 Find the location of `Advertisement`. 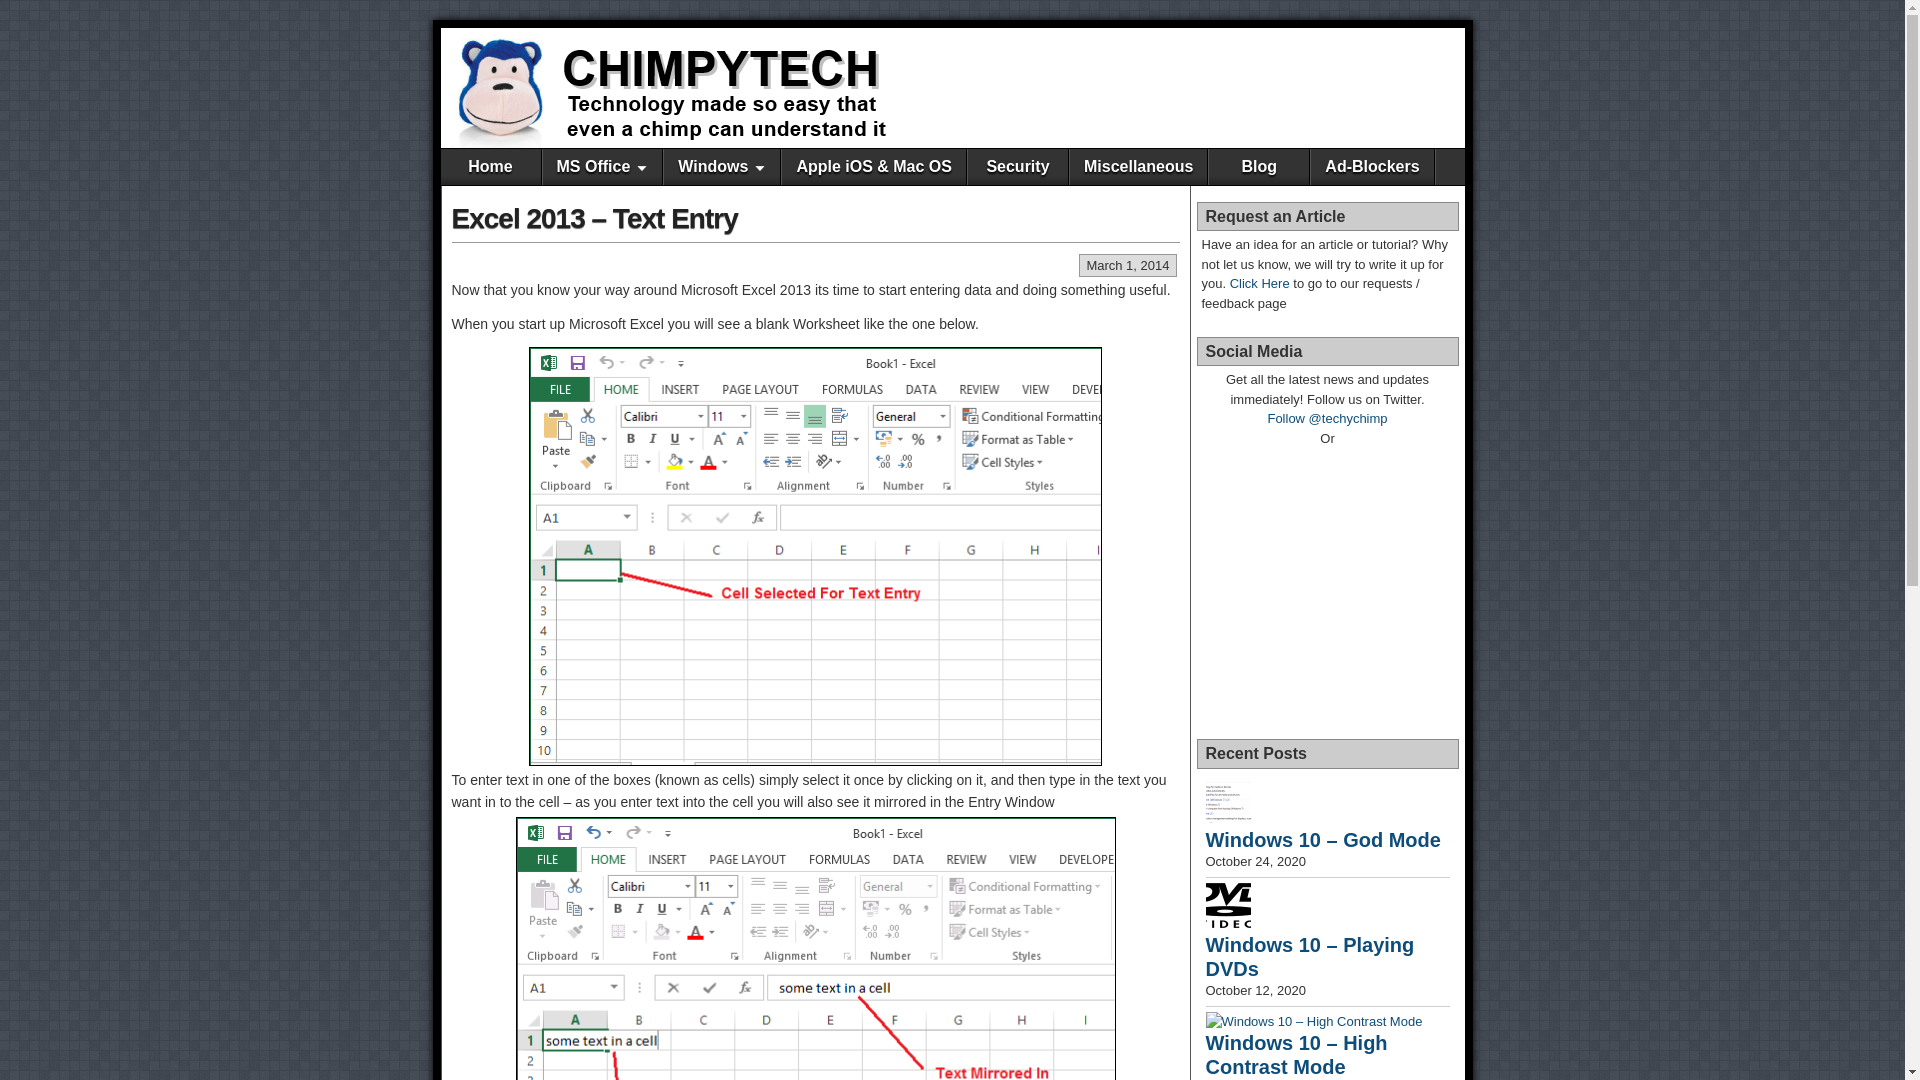

Advertisement is located at coordinates (1222, 86).